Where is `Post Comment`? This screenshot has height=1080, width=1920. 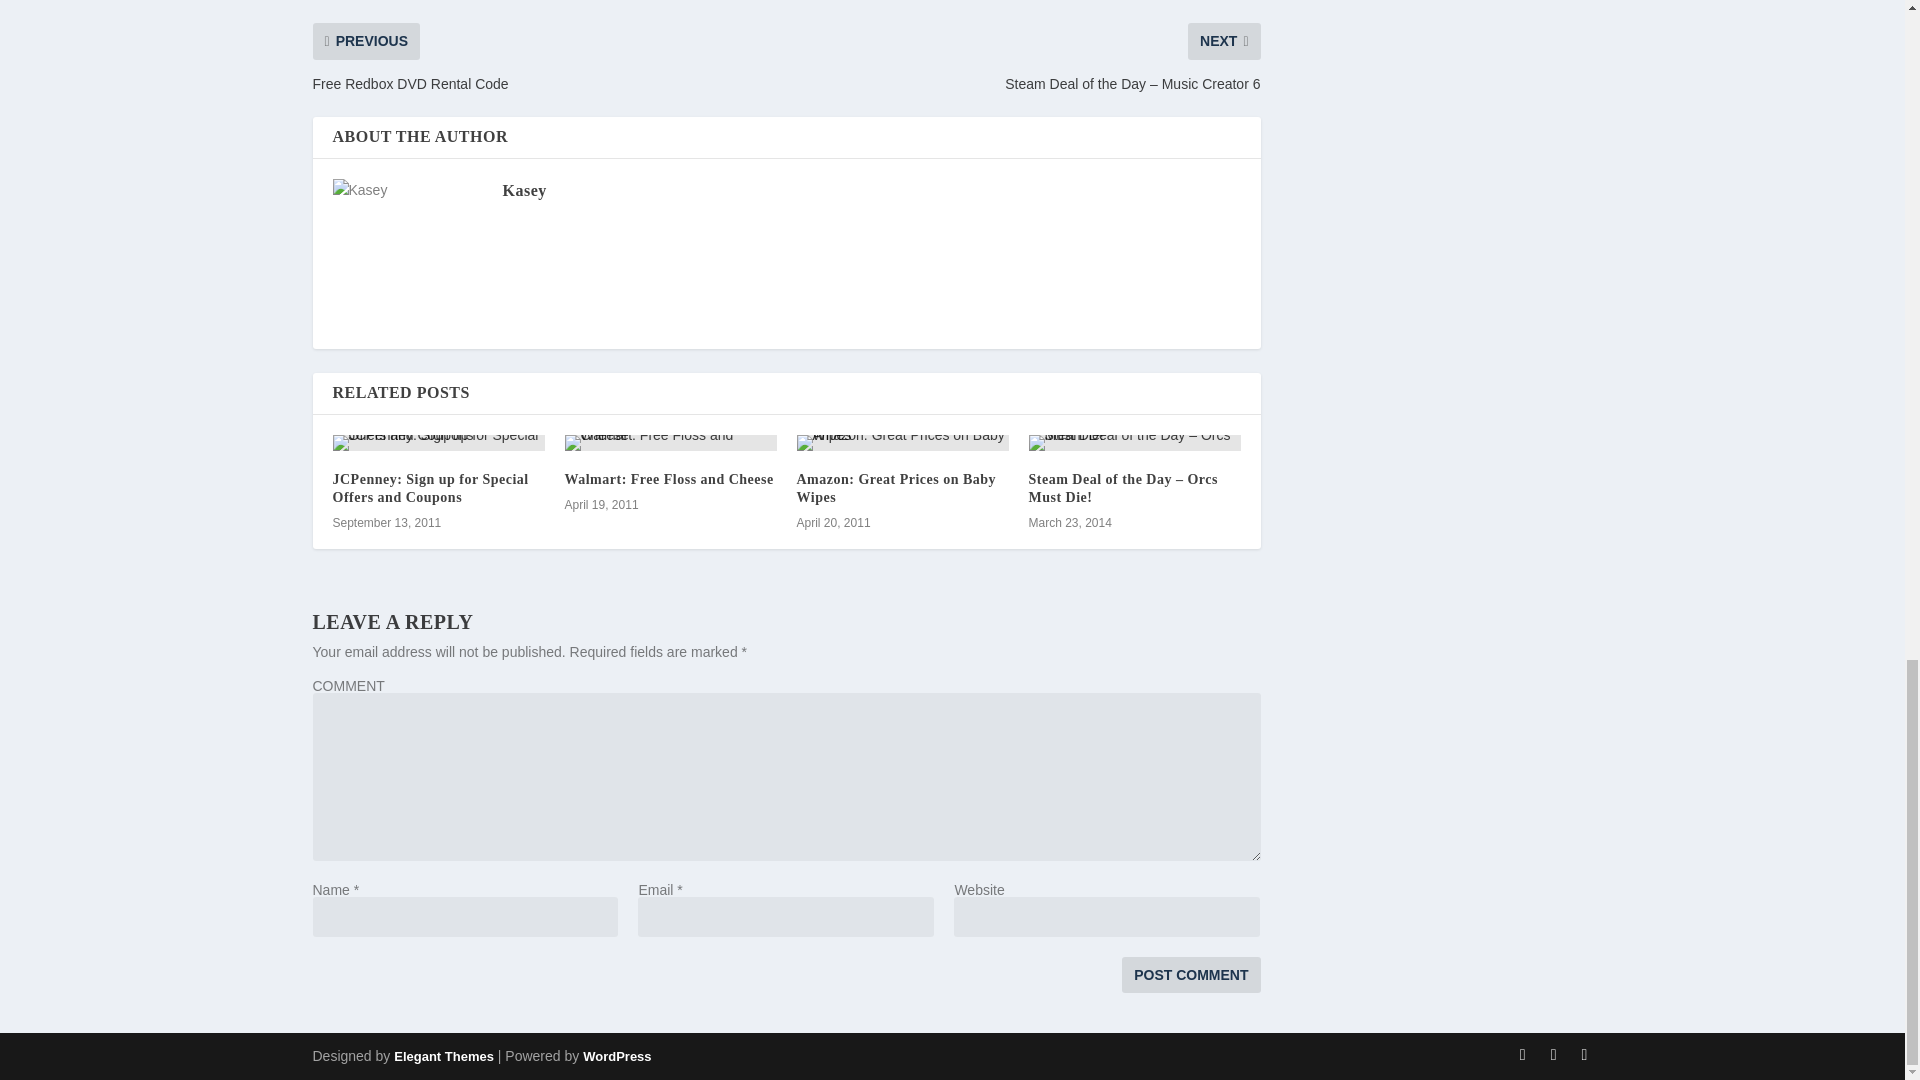 Post Comment is located at coordinates (1190, 974).